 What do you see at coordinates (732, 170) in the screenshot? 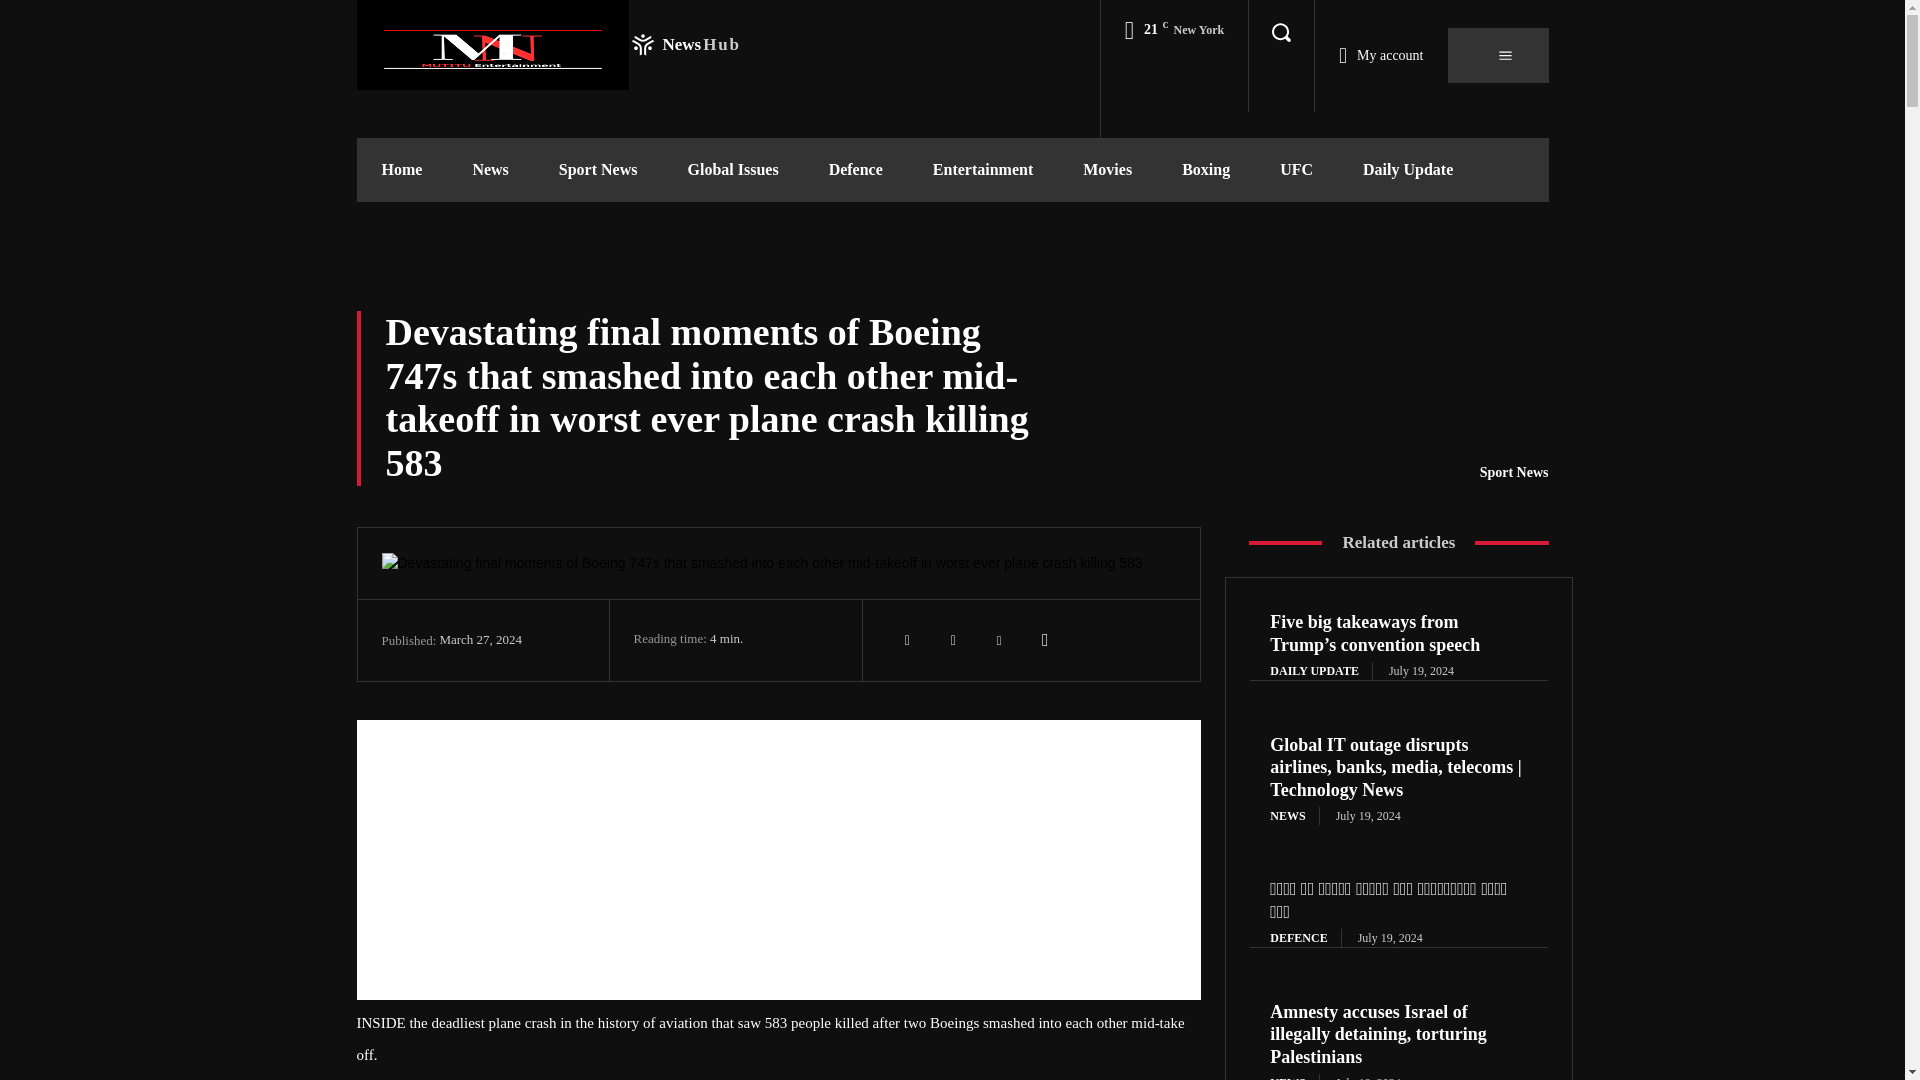
I see `Global Issues` at bounding box center [732, 170].